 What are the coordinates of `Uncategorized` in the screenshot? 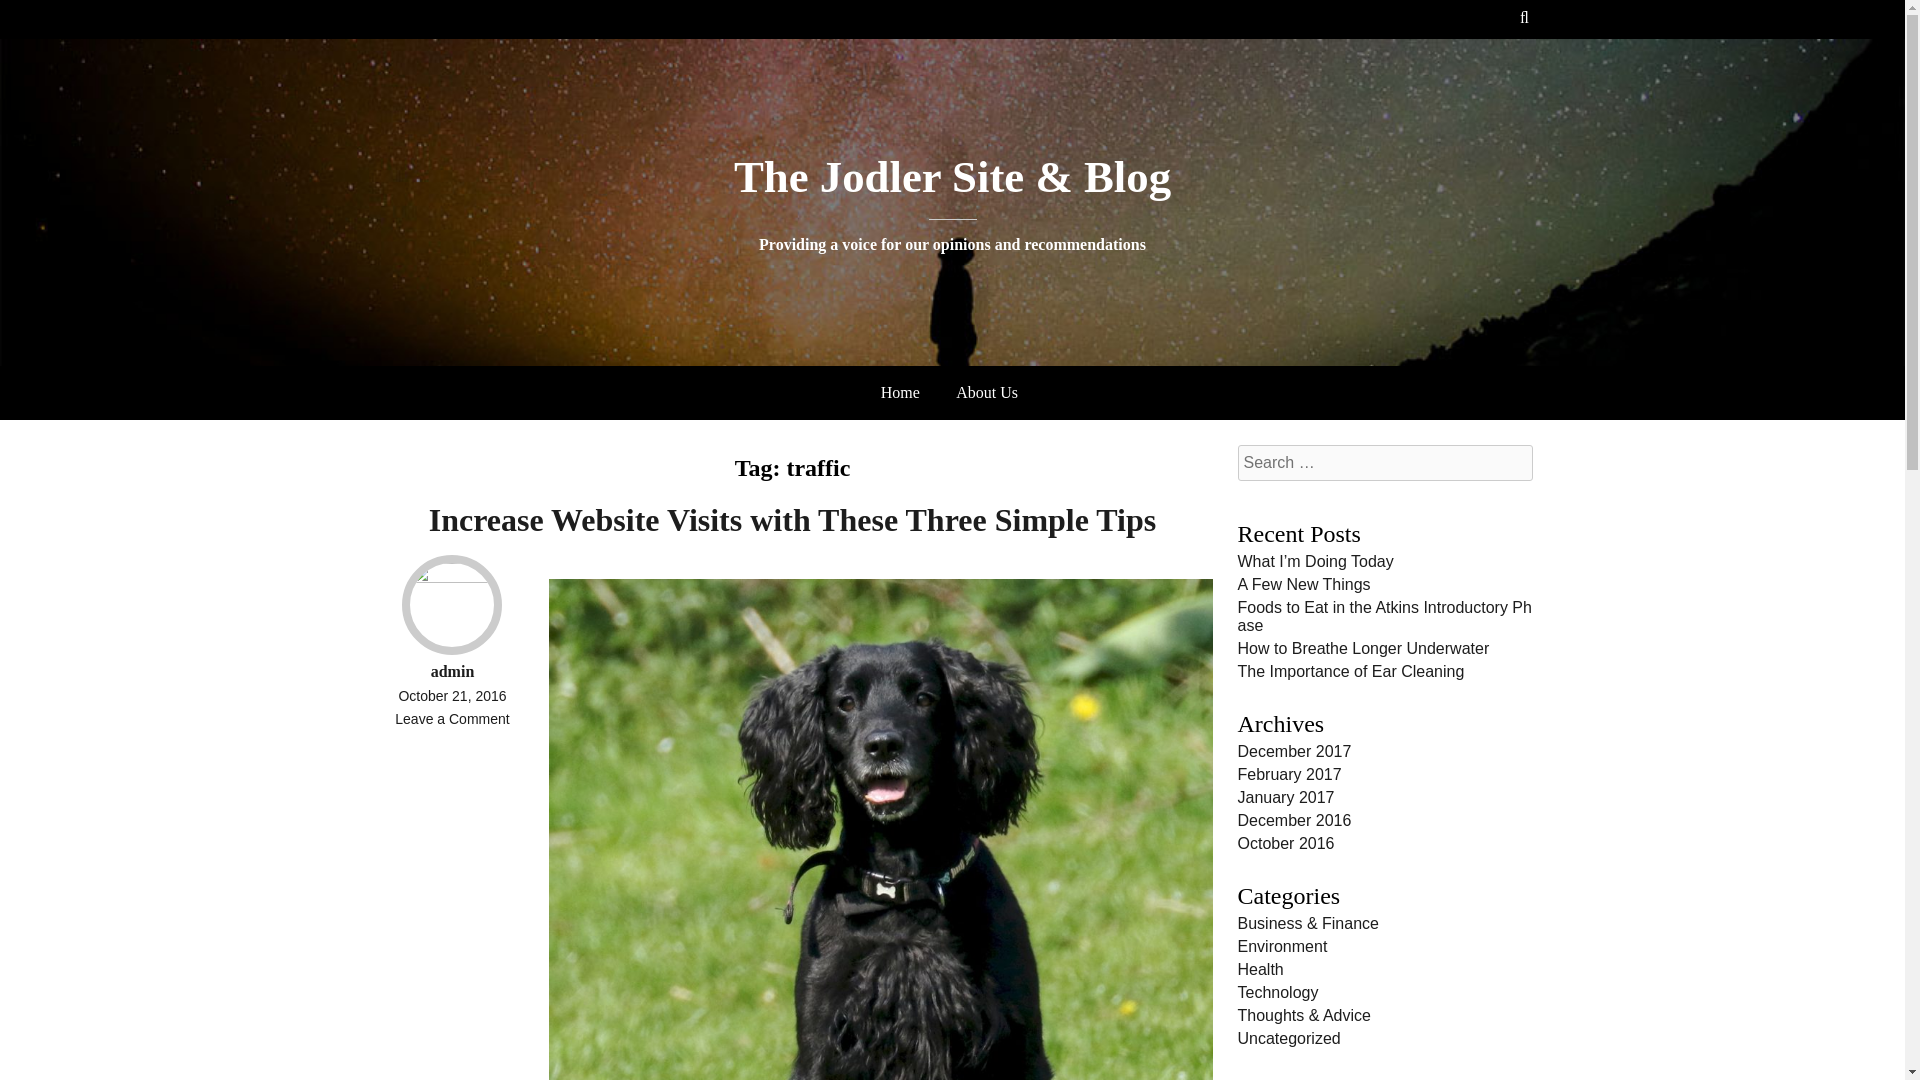 It's located at (1289, 1038).